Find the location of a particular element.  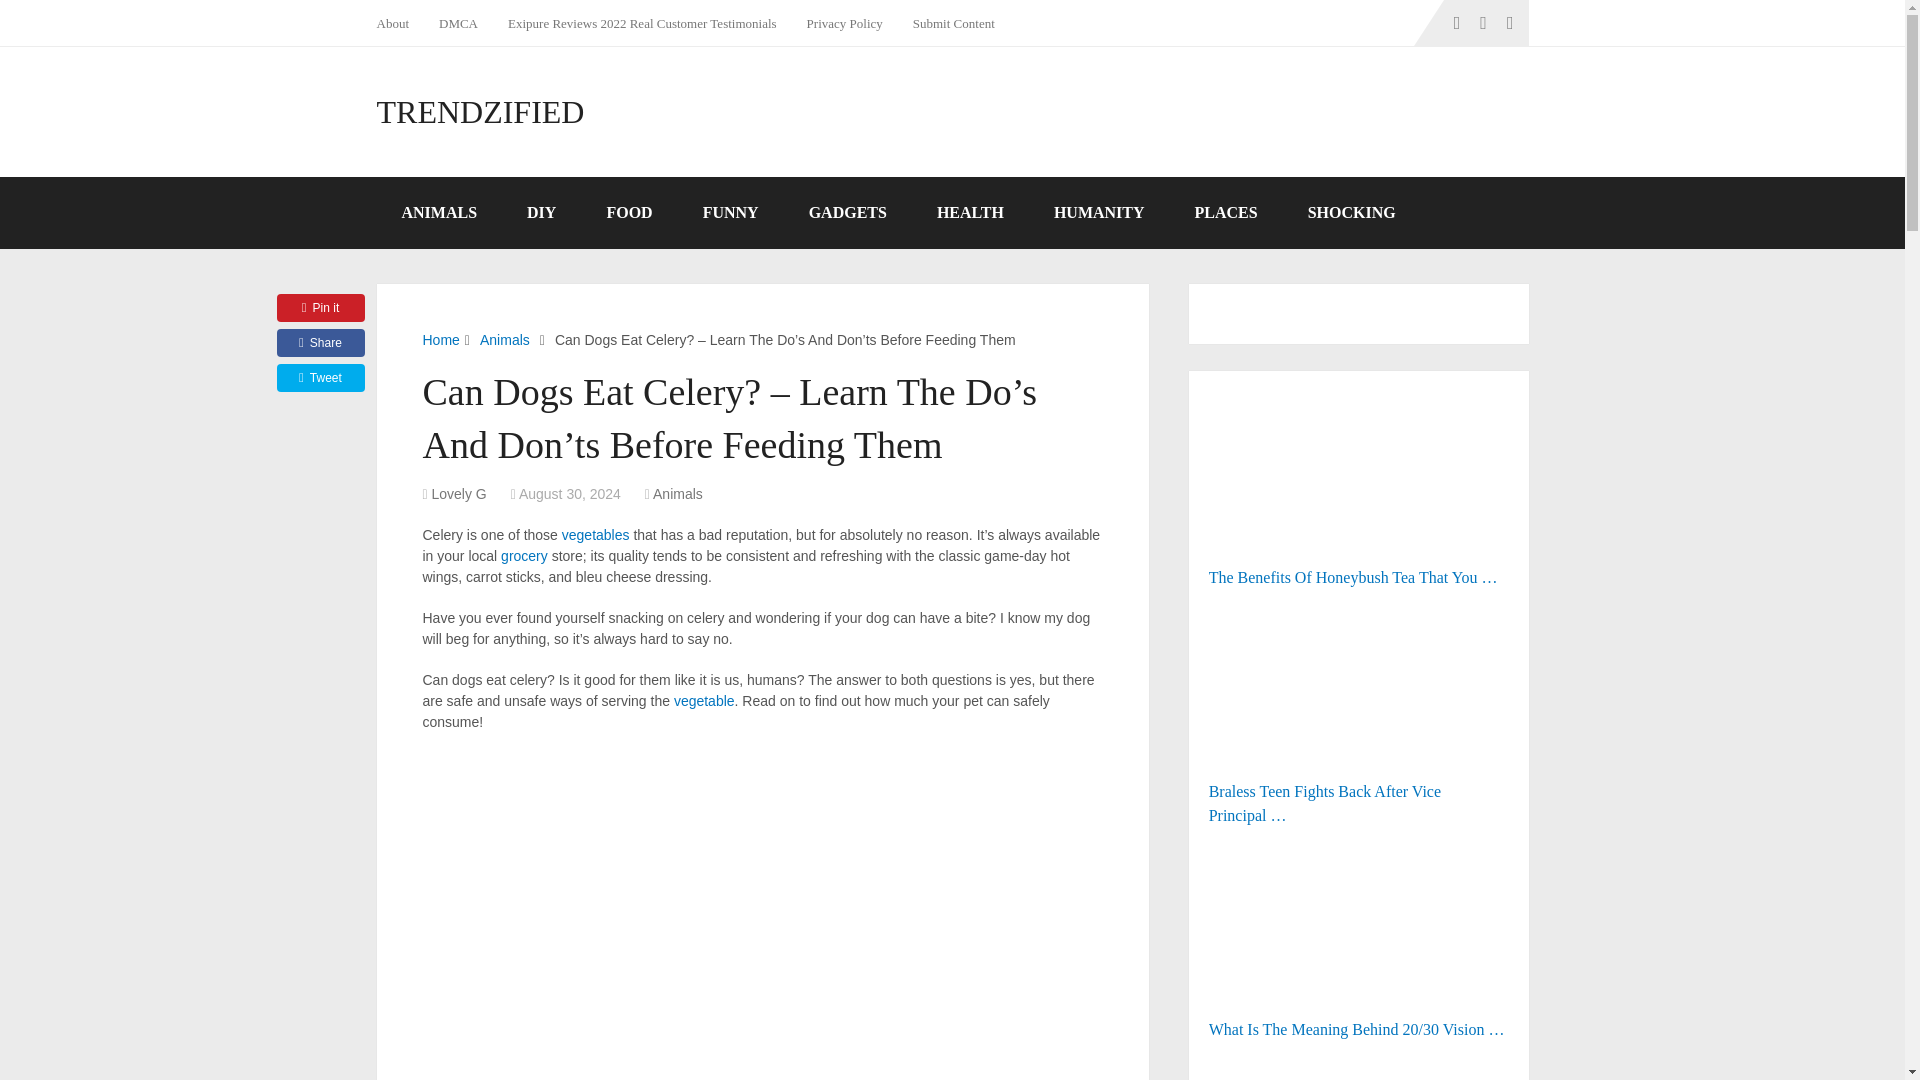

GADGETS is located at coordinates (848, 213).